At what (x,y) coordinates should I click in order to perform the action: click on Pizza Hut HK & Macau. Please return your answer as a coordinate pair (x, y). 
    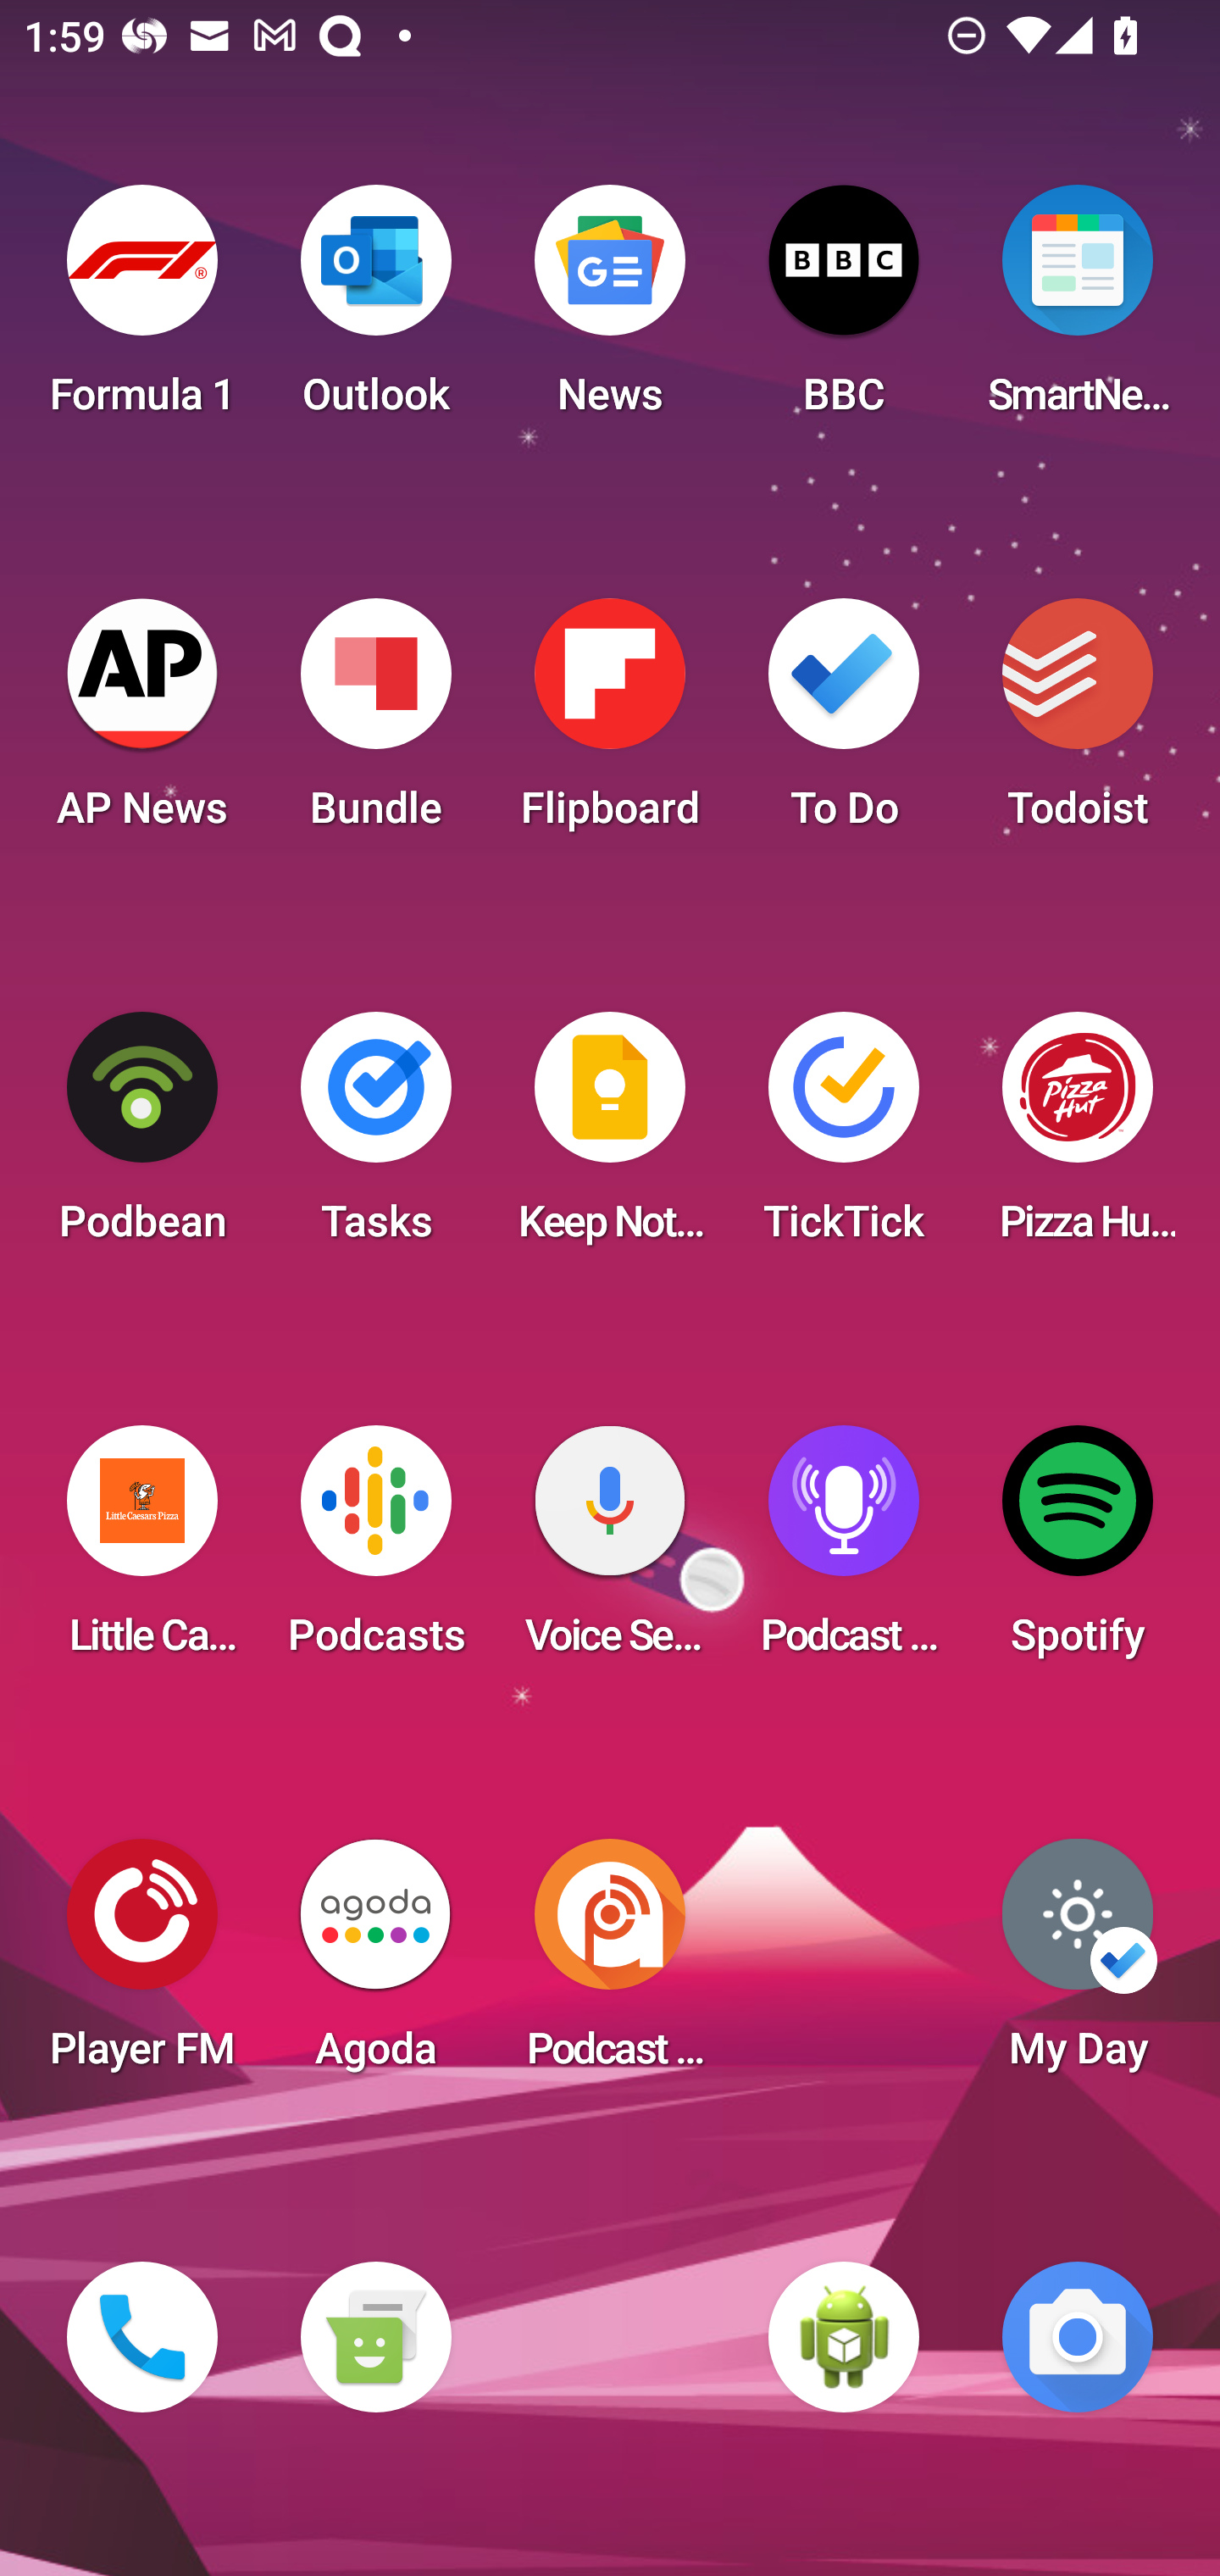
    Looking at the image, I should click on (1078, 1137).